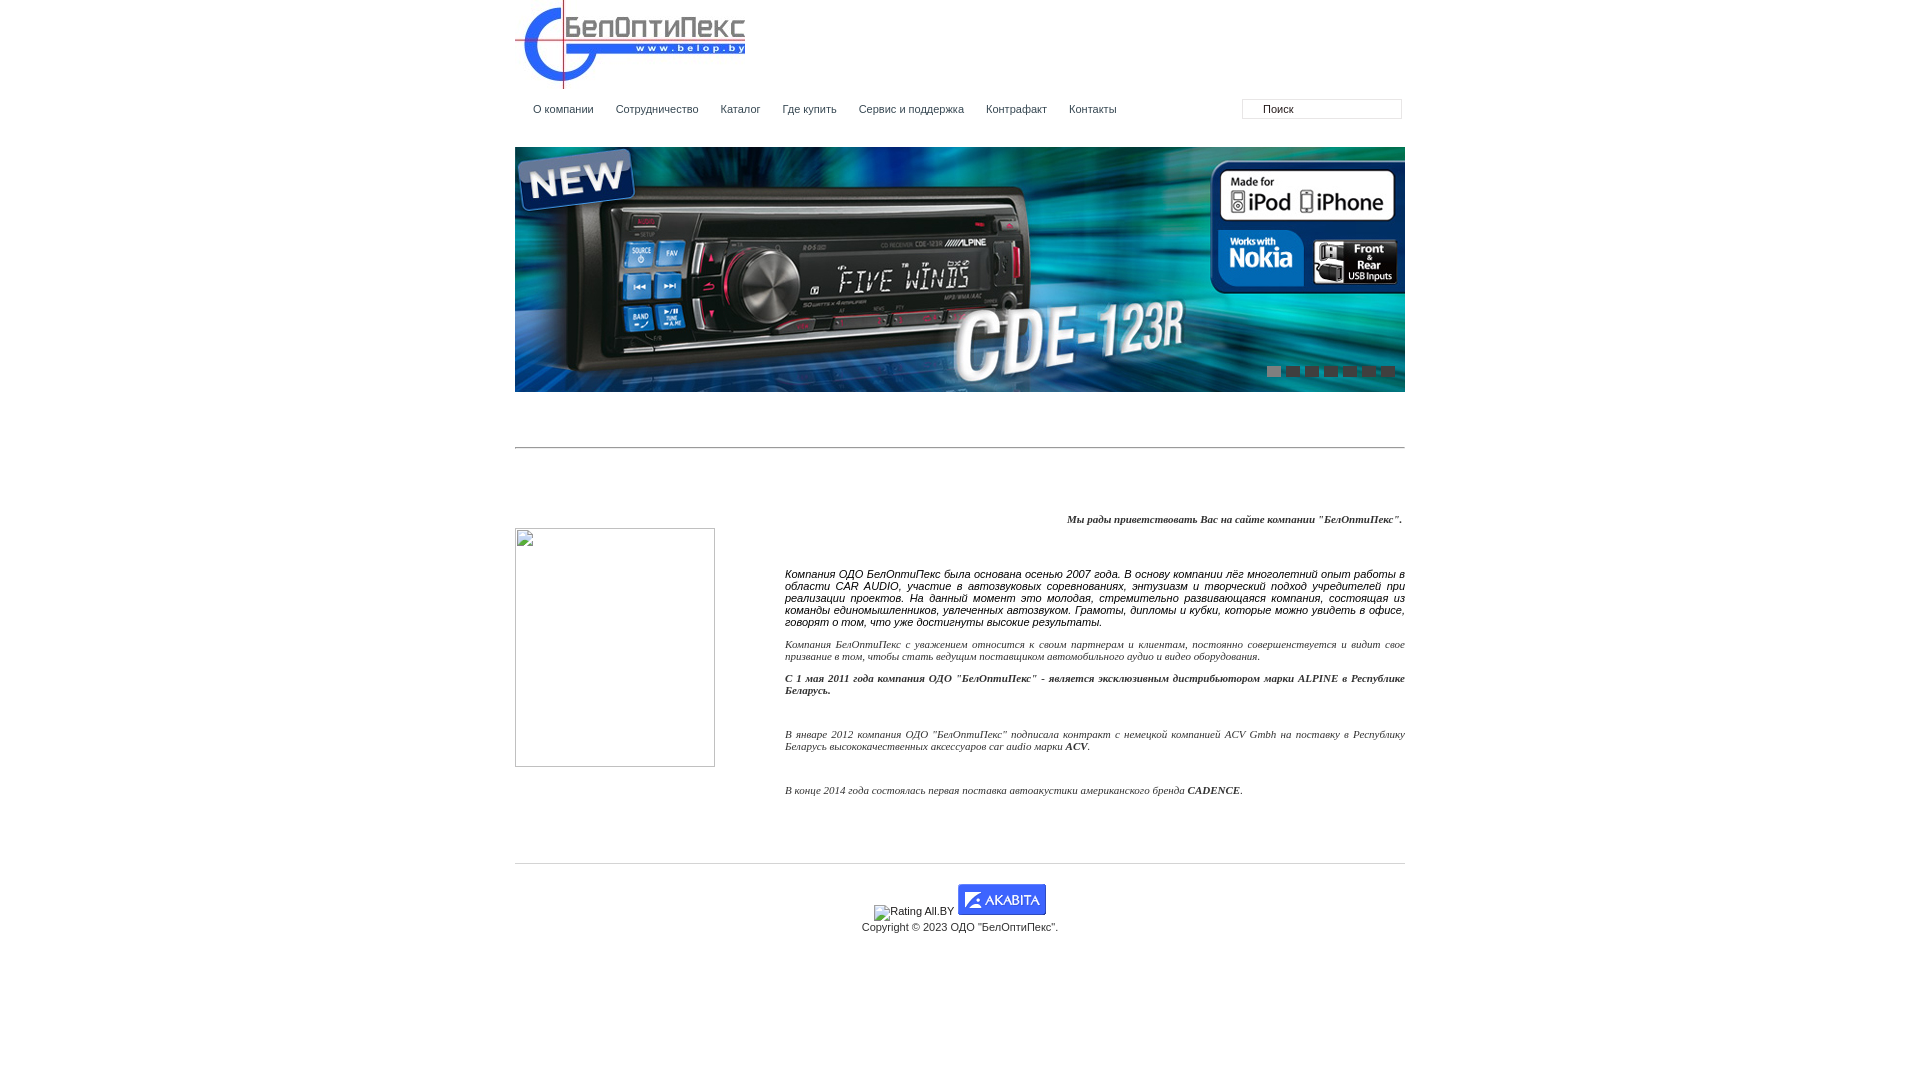 This screenshot has height=1080, width=1920. I want to click on 5, so click(1350, 372).